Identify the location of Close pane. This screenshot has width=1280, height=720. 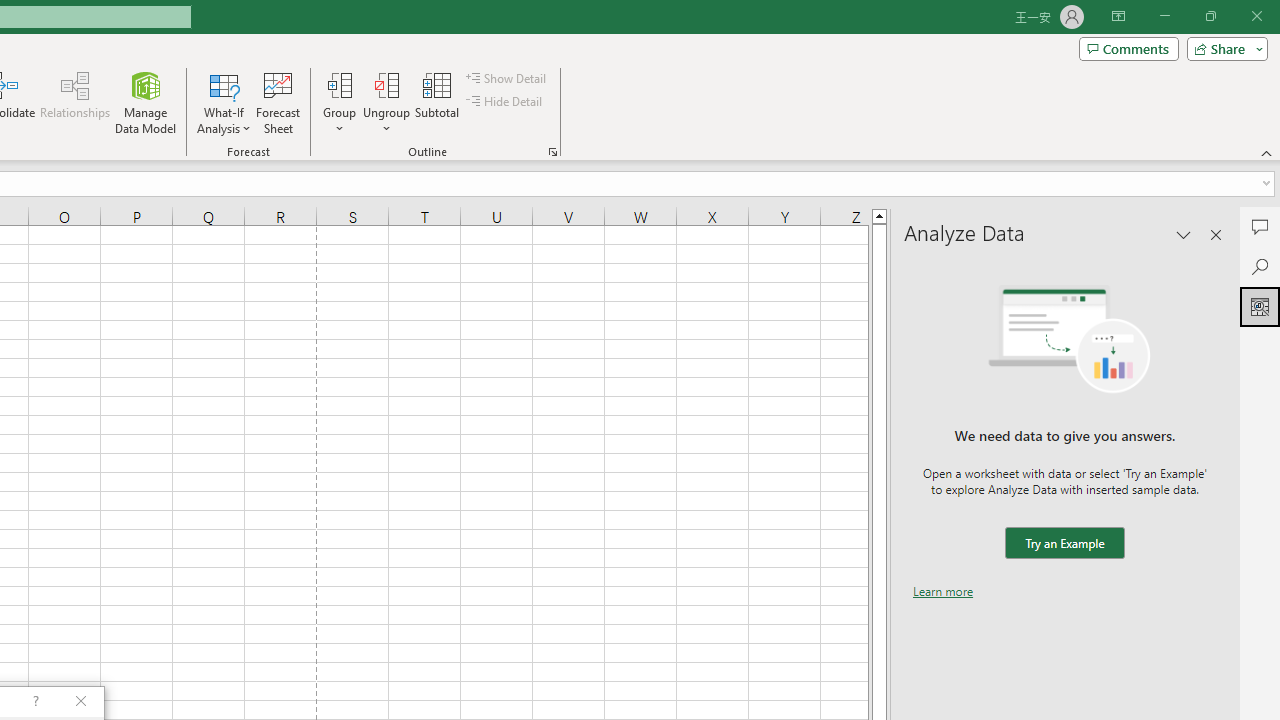
(1216, 234).